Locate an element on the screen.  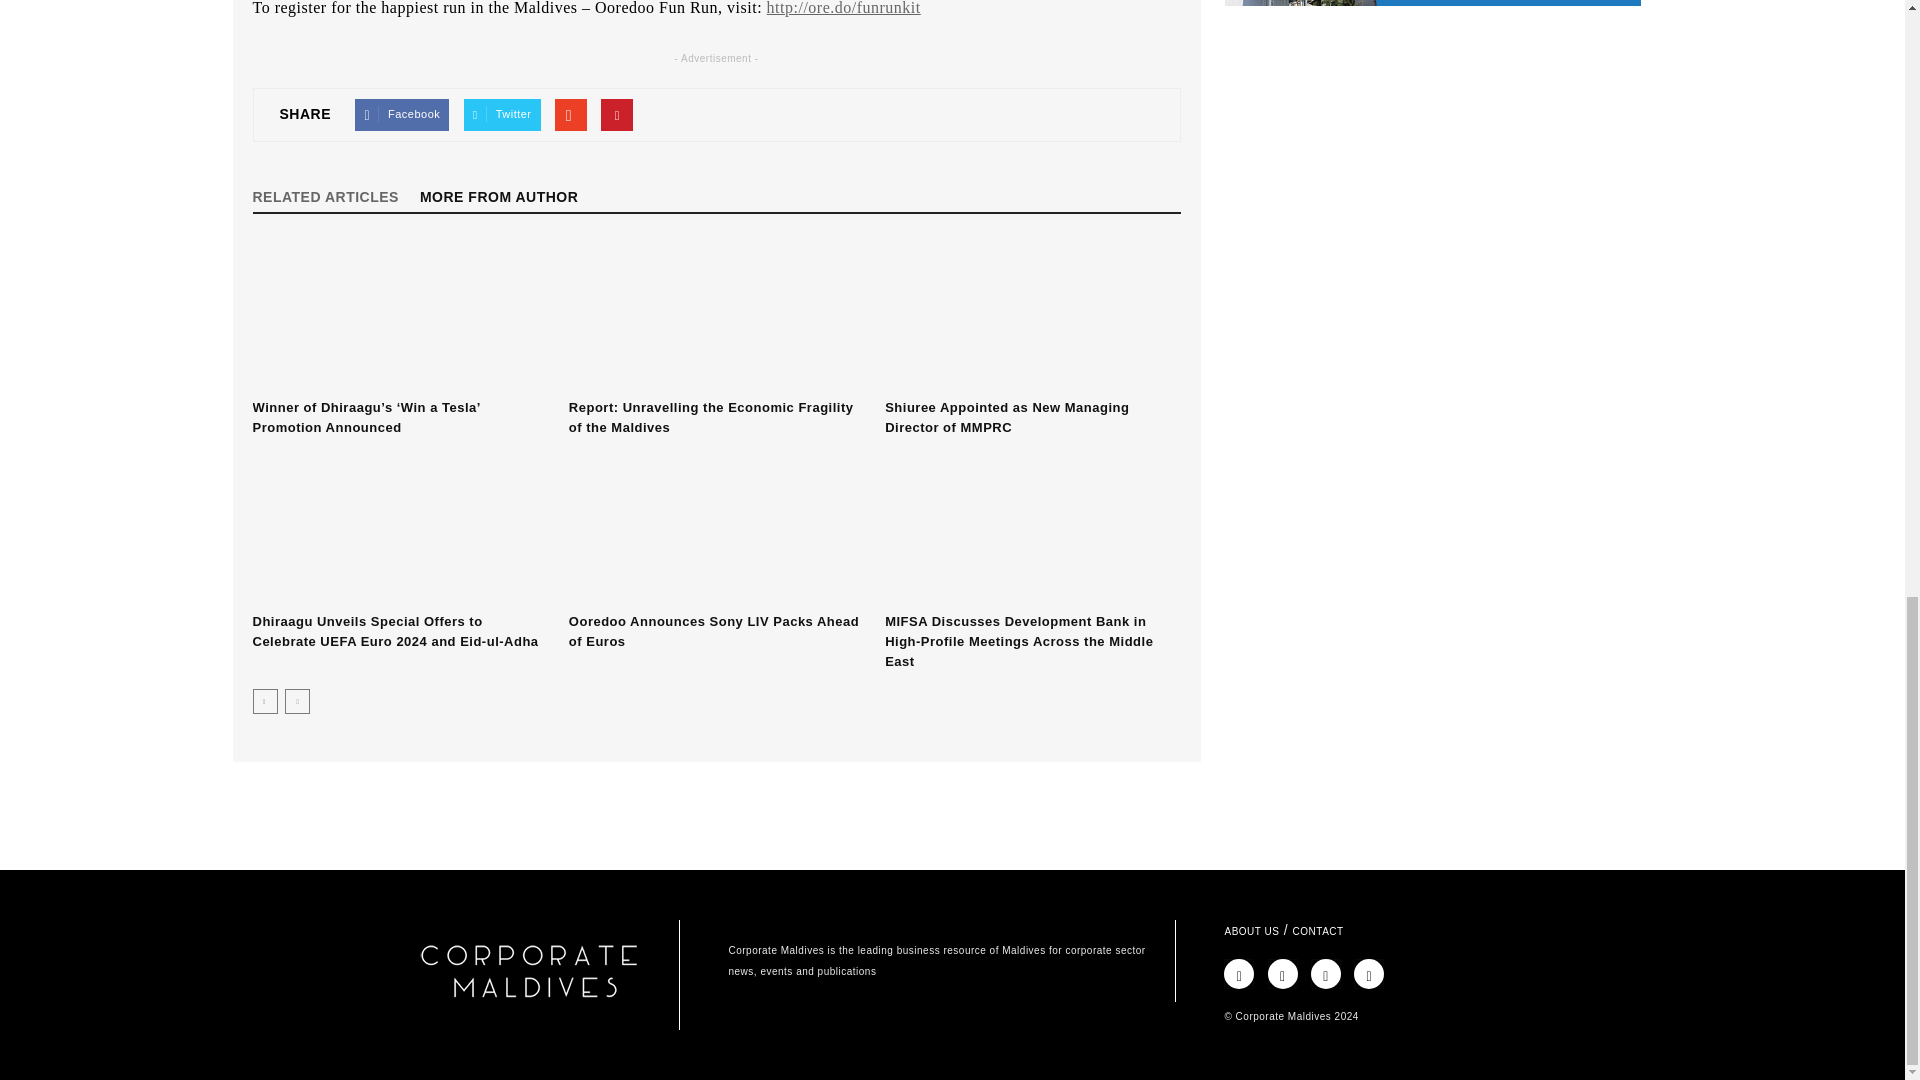
Twitter is located at coordinates (502, 114).